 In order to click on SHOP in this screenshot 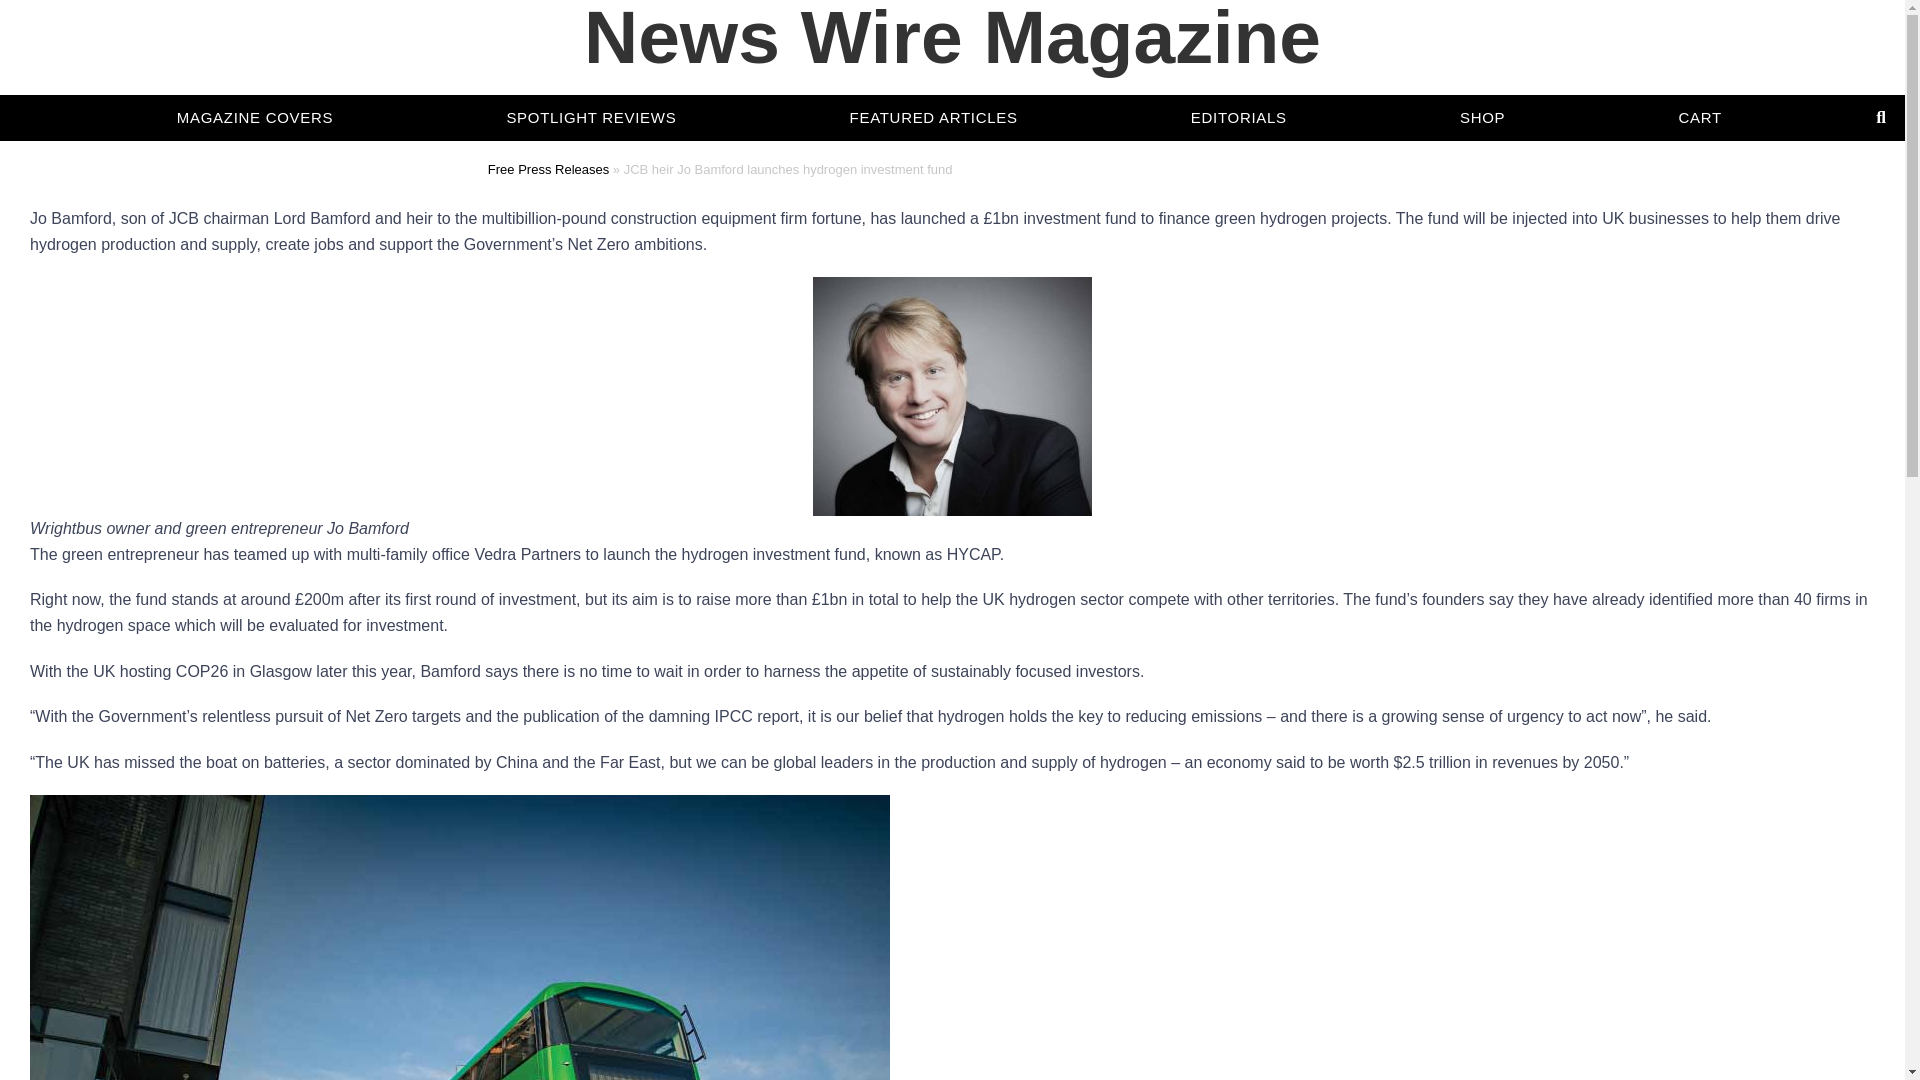, I will do `click(1482, 86)`.